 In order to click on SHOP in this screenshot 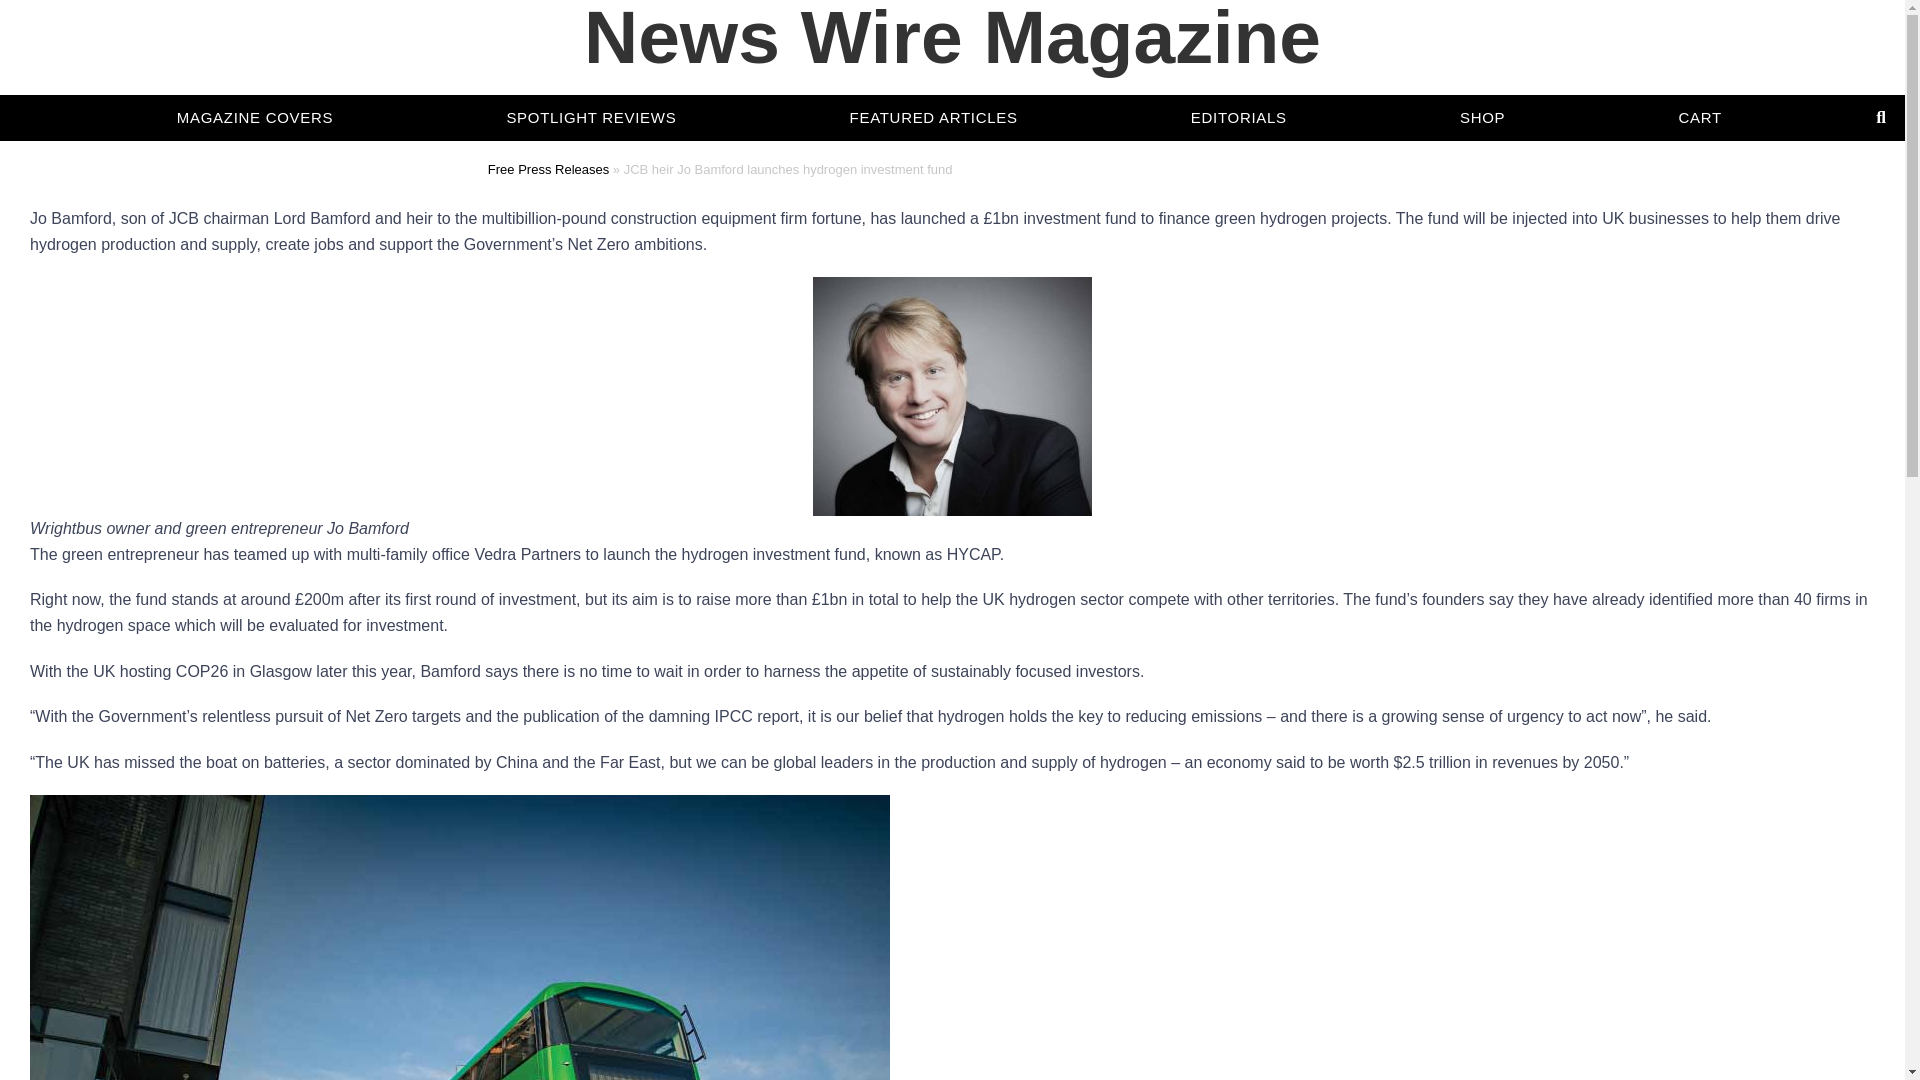, I will do `click(1482, 86)`.